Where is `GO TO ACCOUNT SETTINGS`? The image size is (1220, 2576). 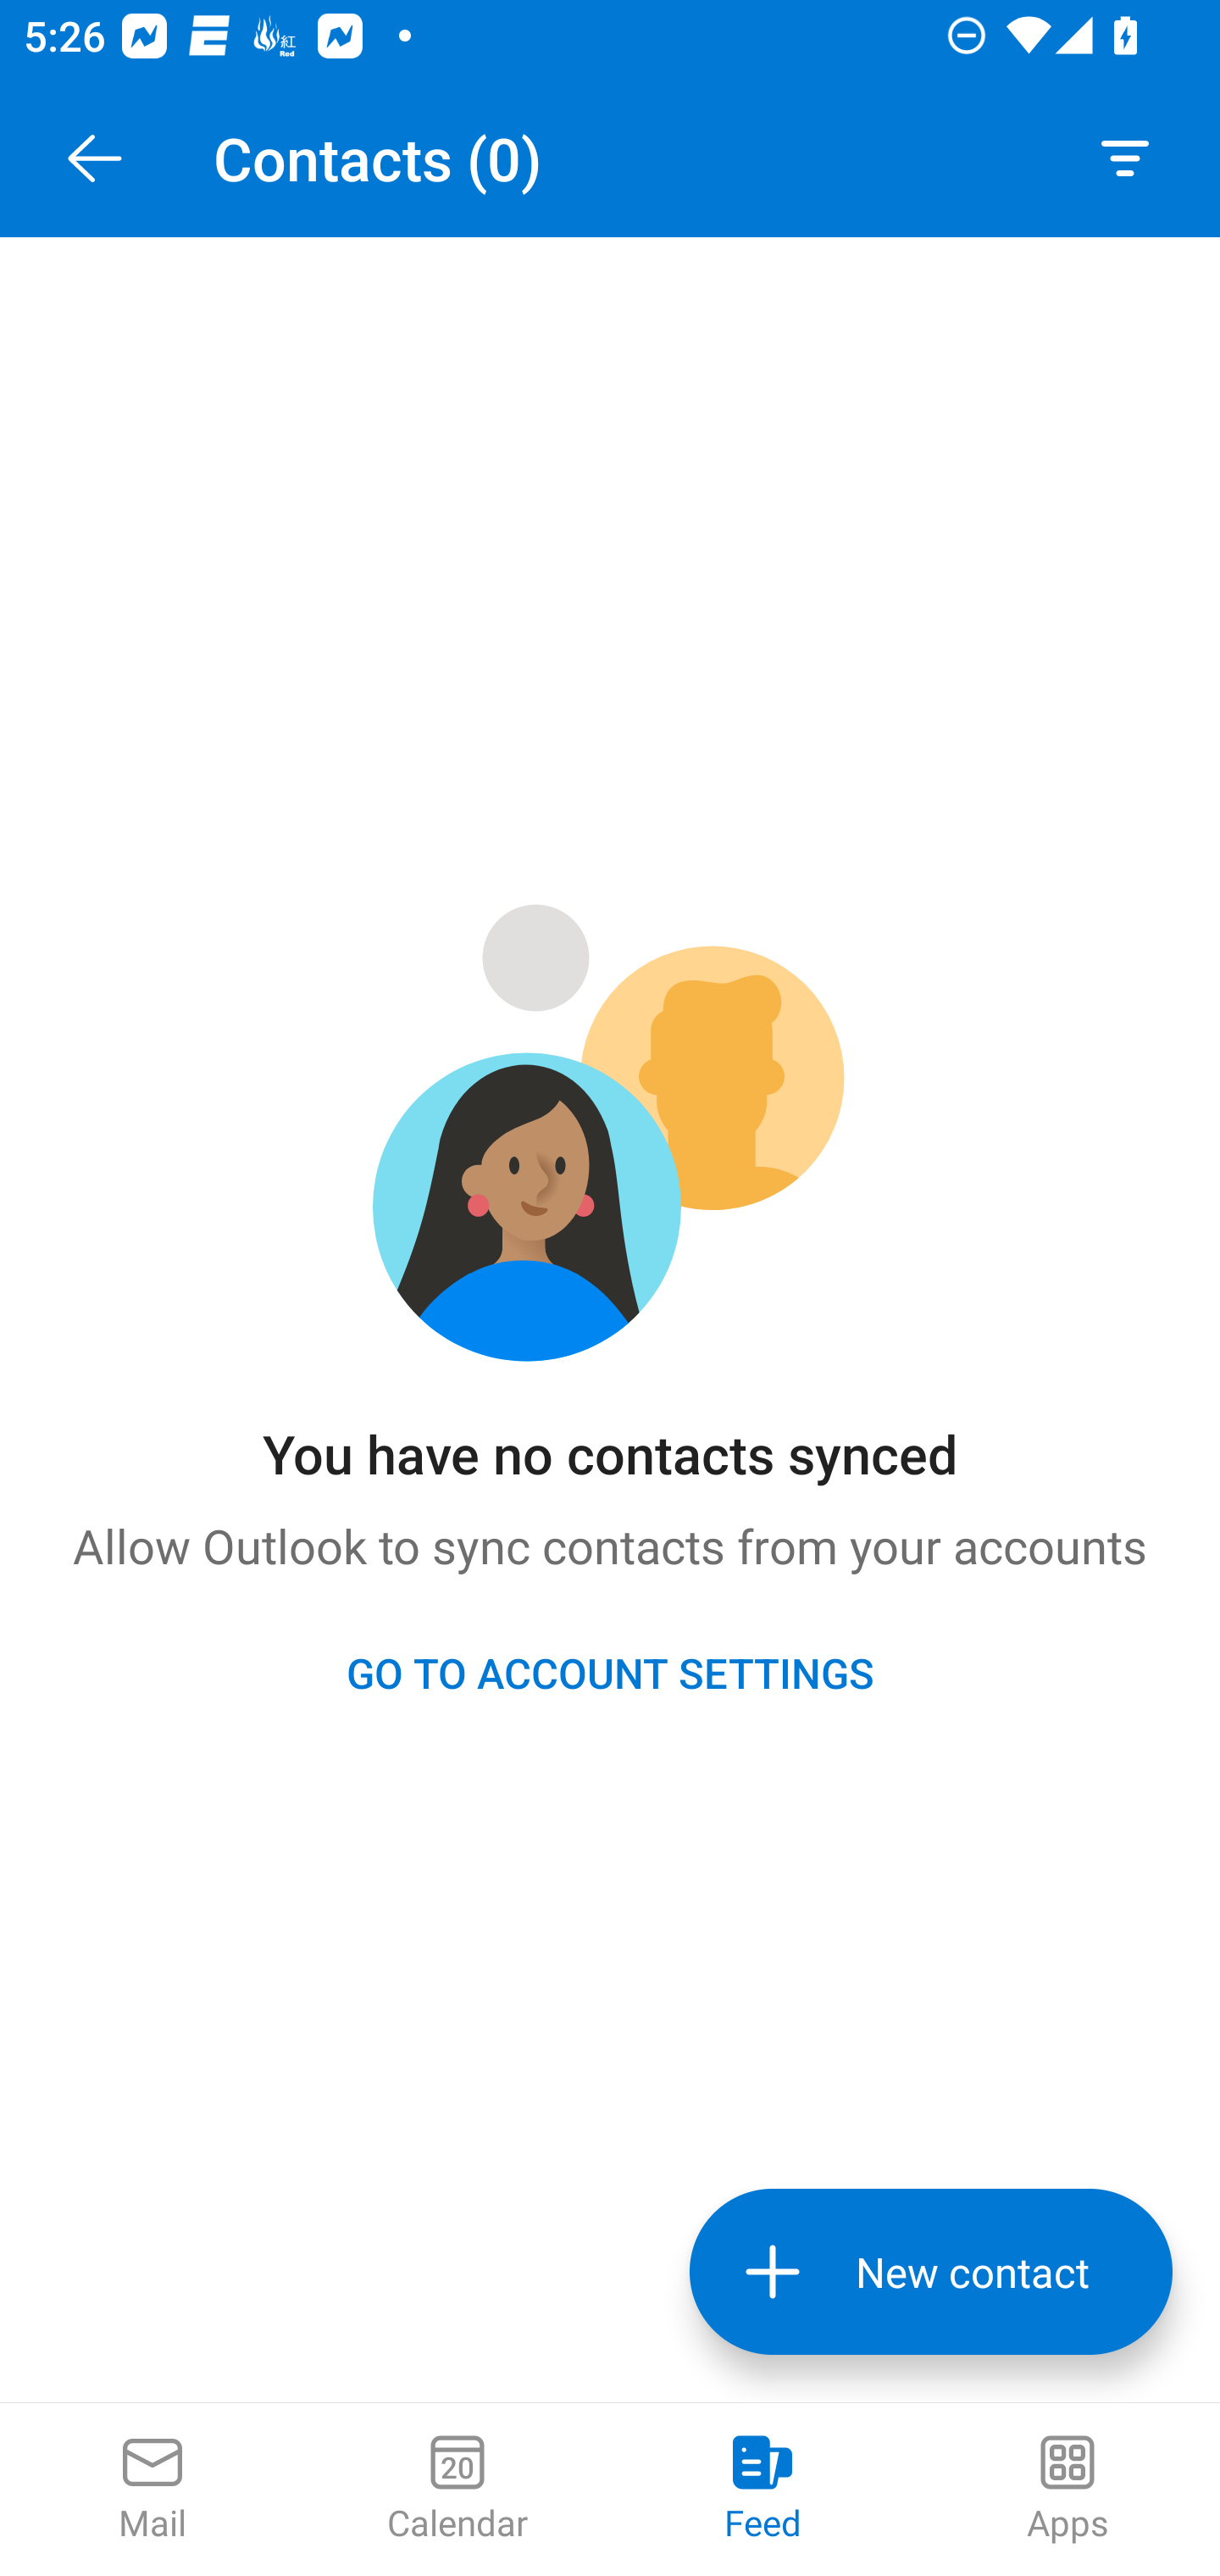
GO TO ACCOUNT SETTINGS is located at coordinates (610, 1673).